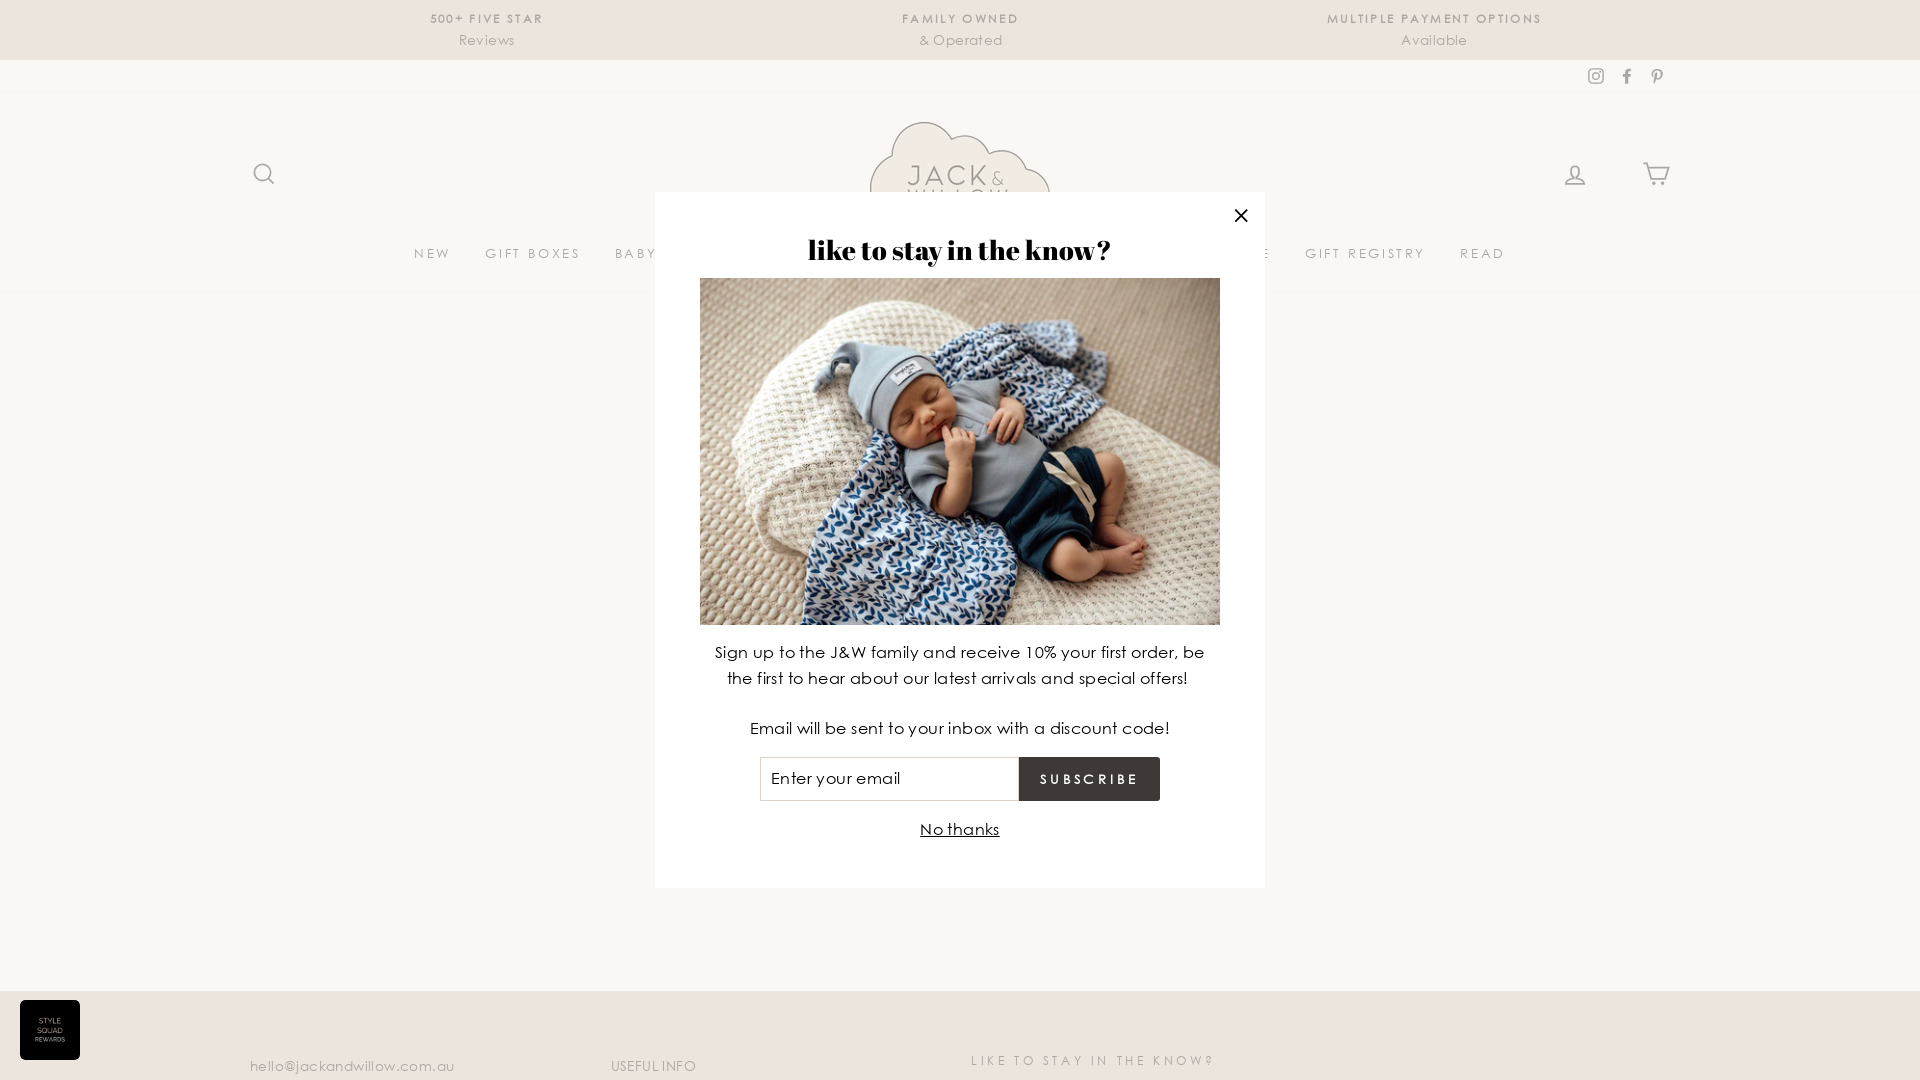 This screenshot has height=1080, width=1920. Describe the element at coordinates (1482, 253) in the screenshot. I see `READ` at that location.